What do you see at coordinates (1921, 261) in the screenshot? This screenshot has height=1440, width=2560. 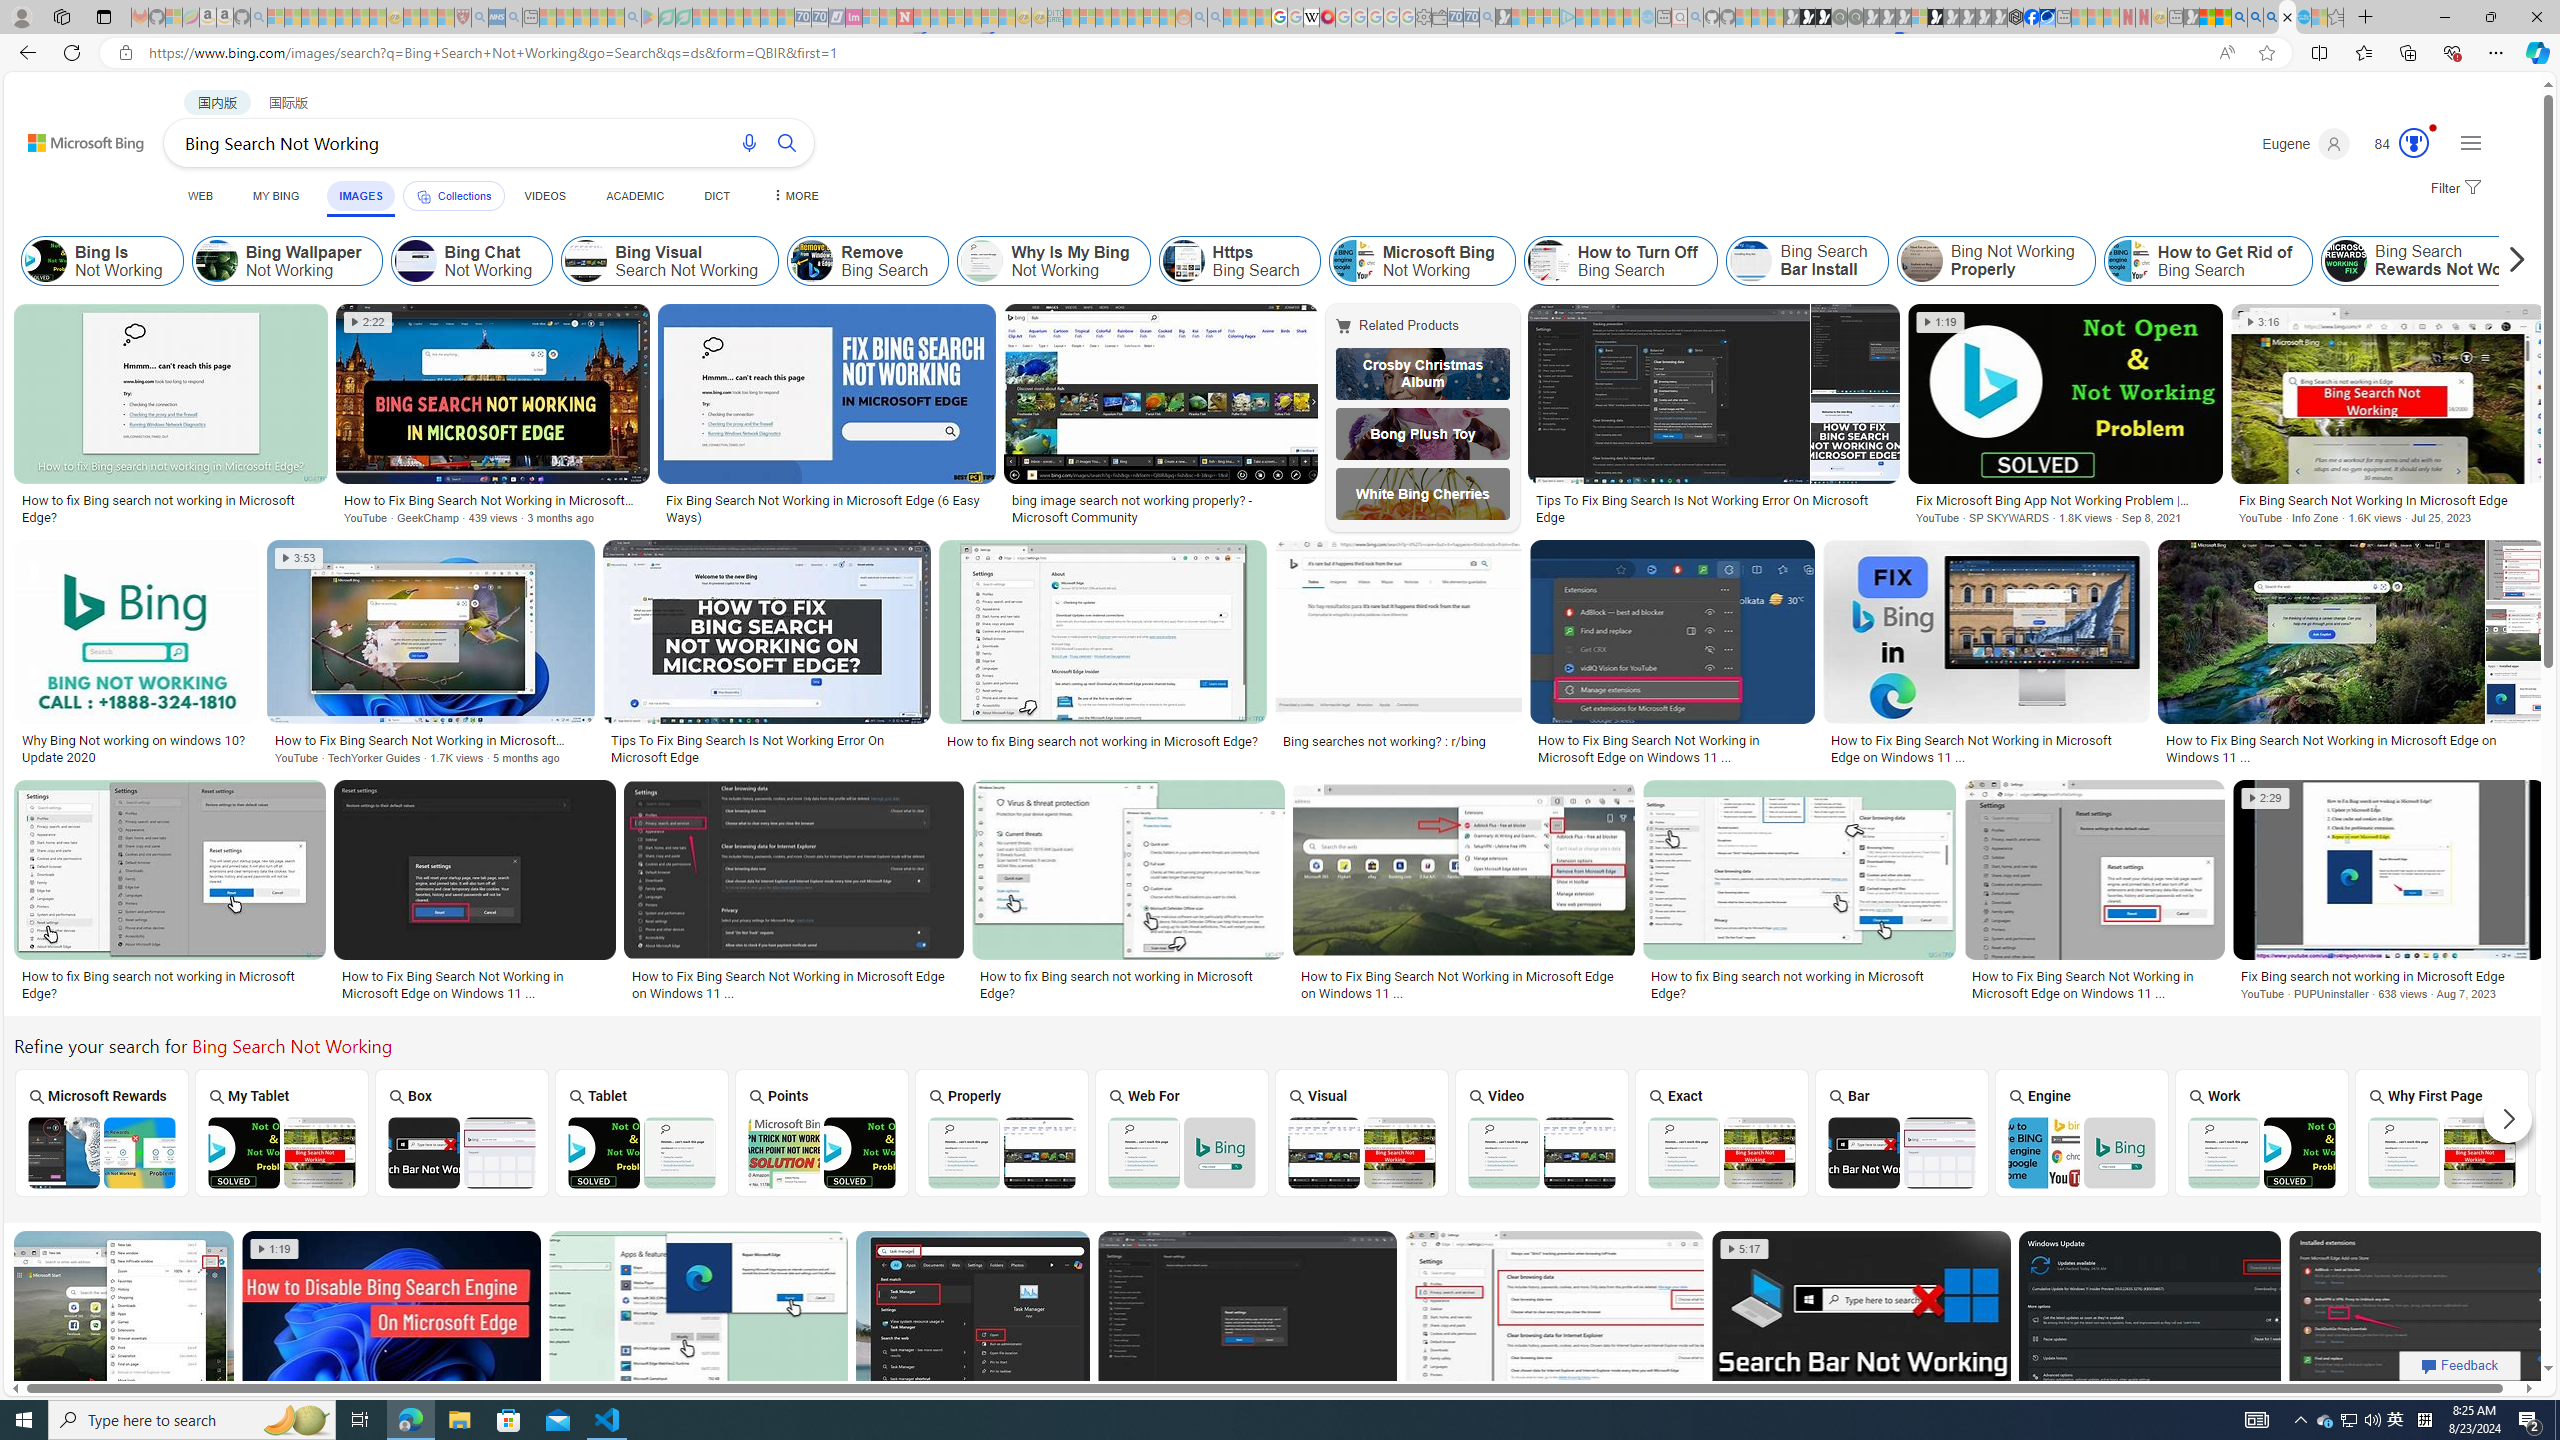 I see `Bing Not Working Properly` at bounding box center [1921, 261].